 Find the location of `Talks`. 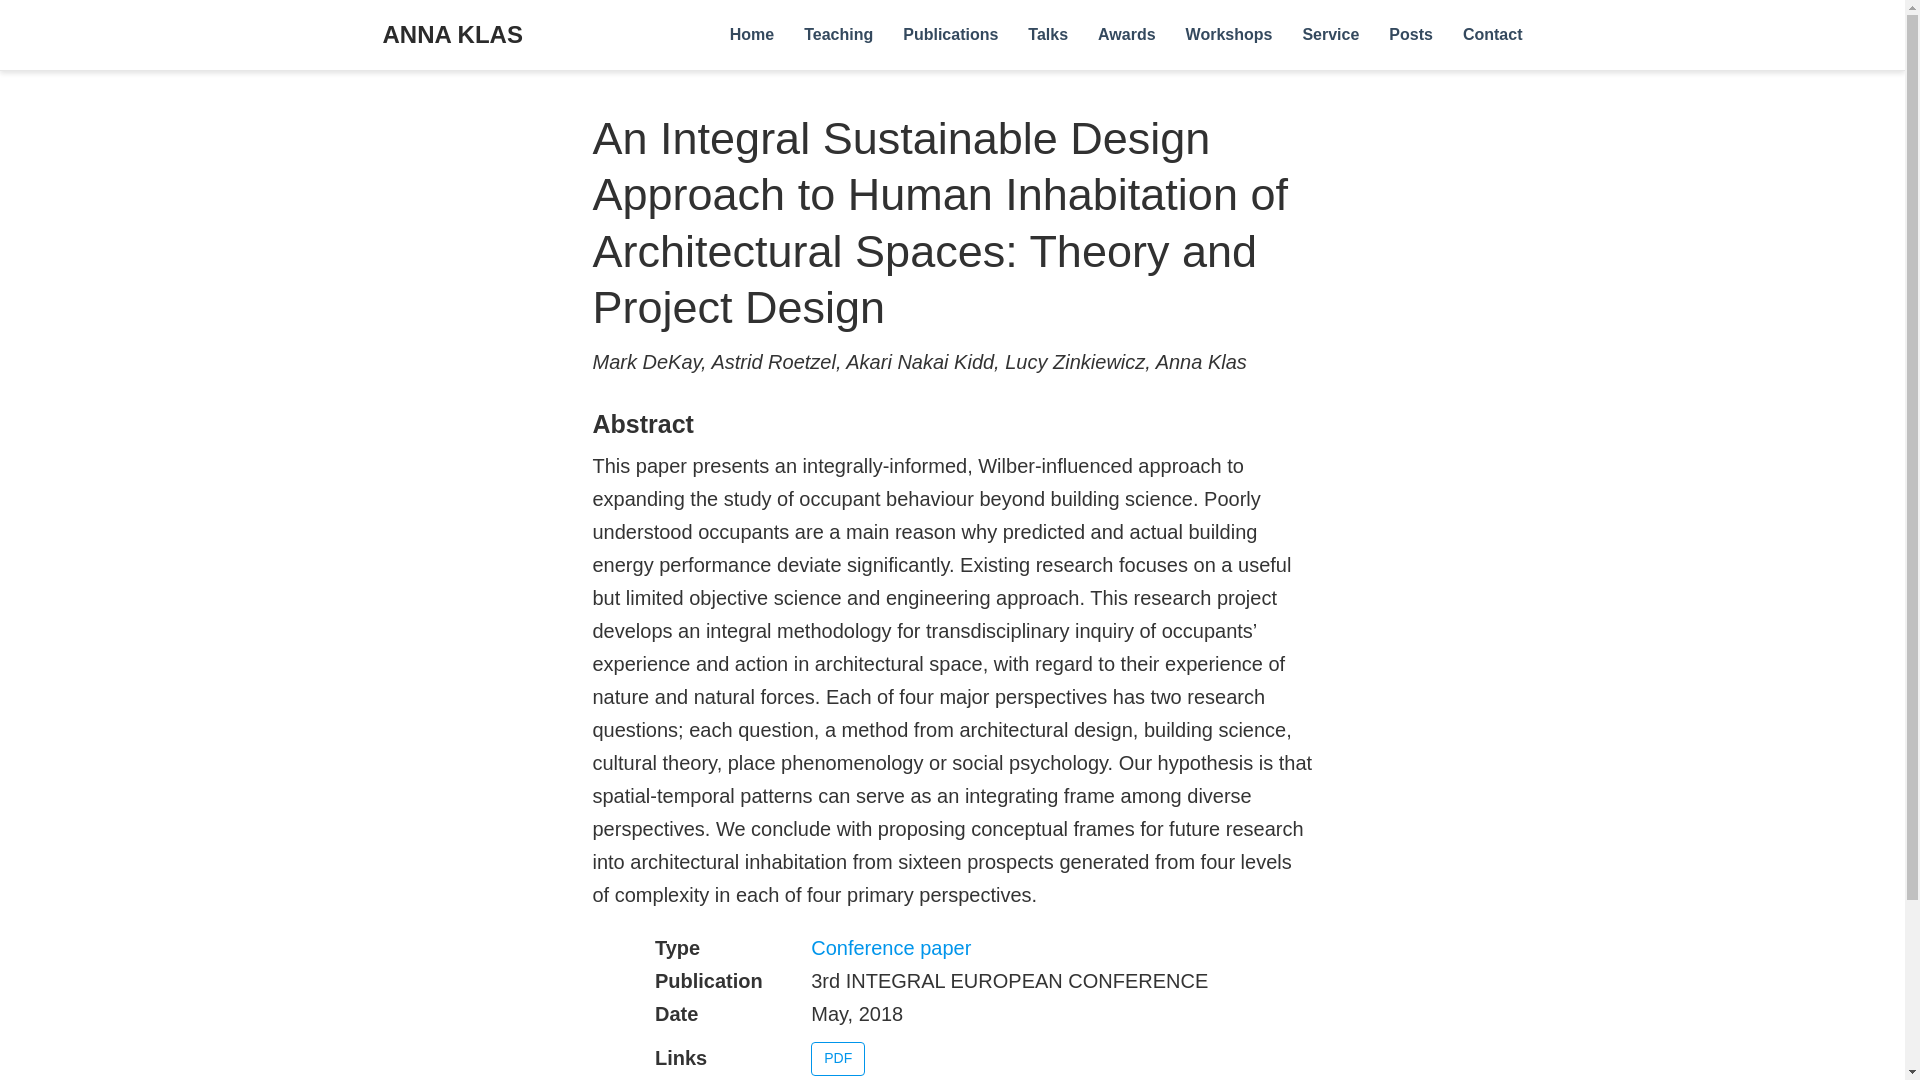

Talks is located at coordinates (1048, 35).